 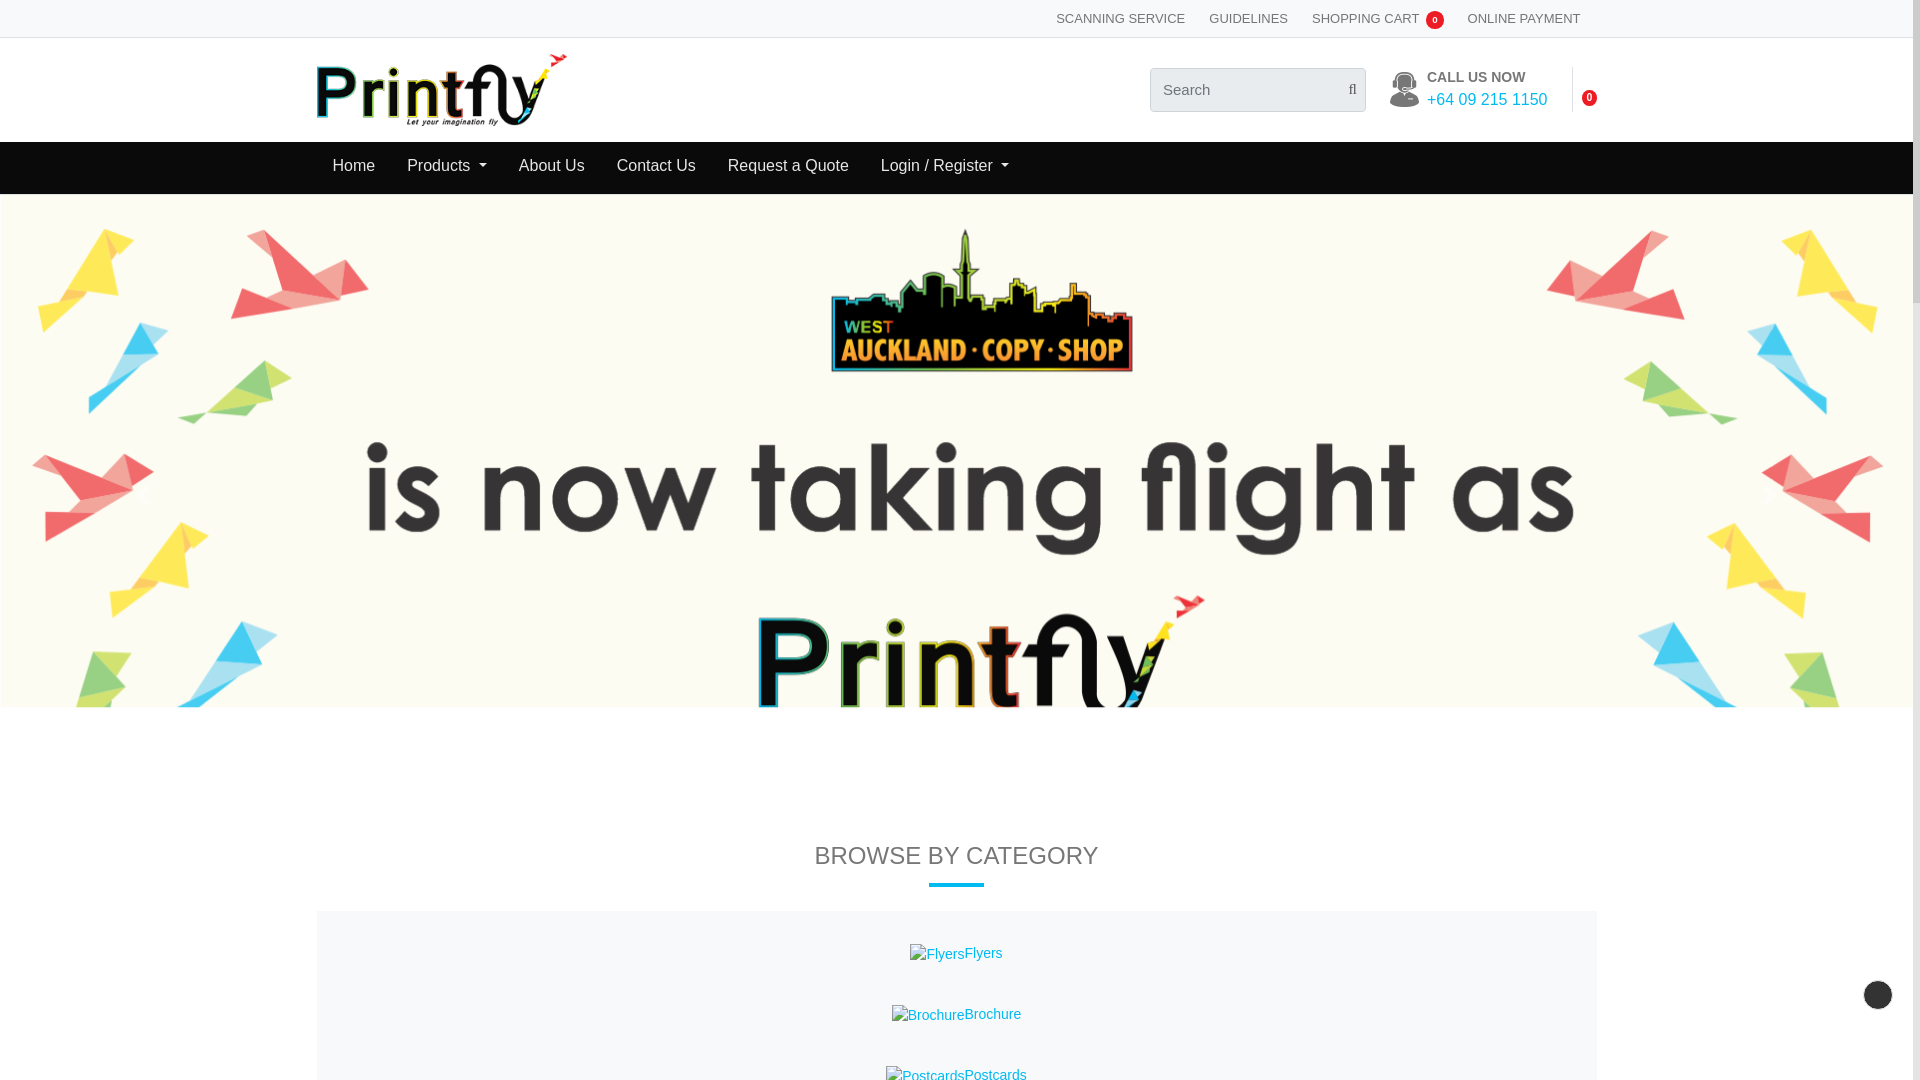 I want to click on SHOPPING CART  0, so click(x=1377, y=18).